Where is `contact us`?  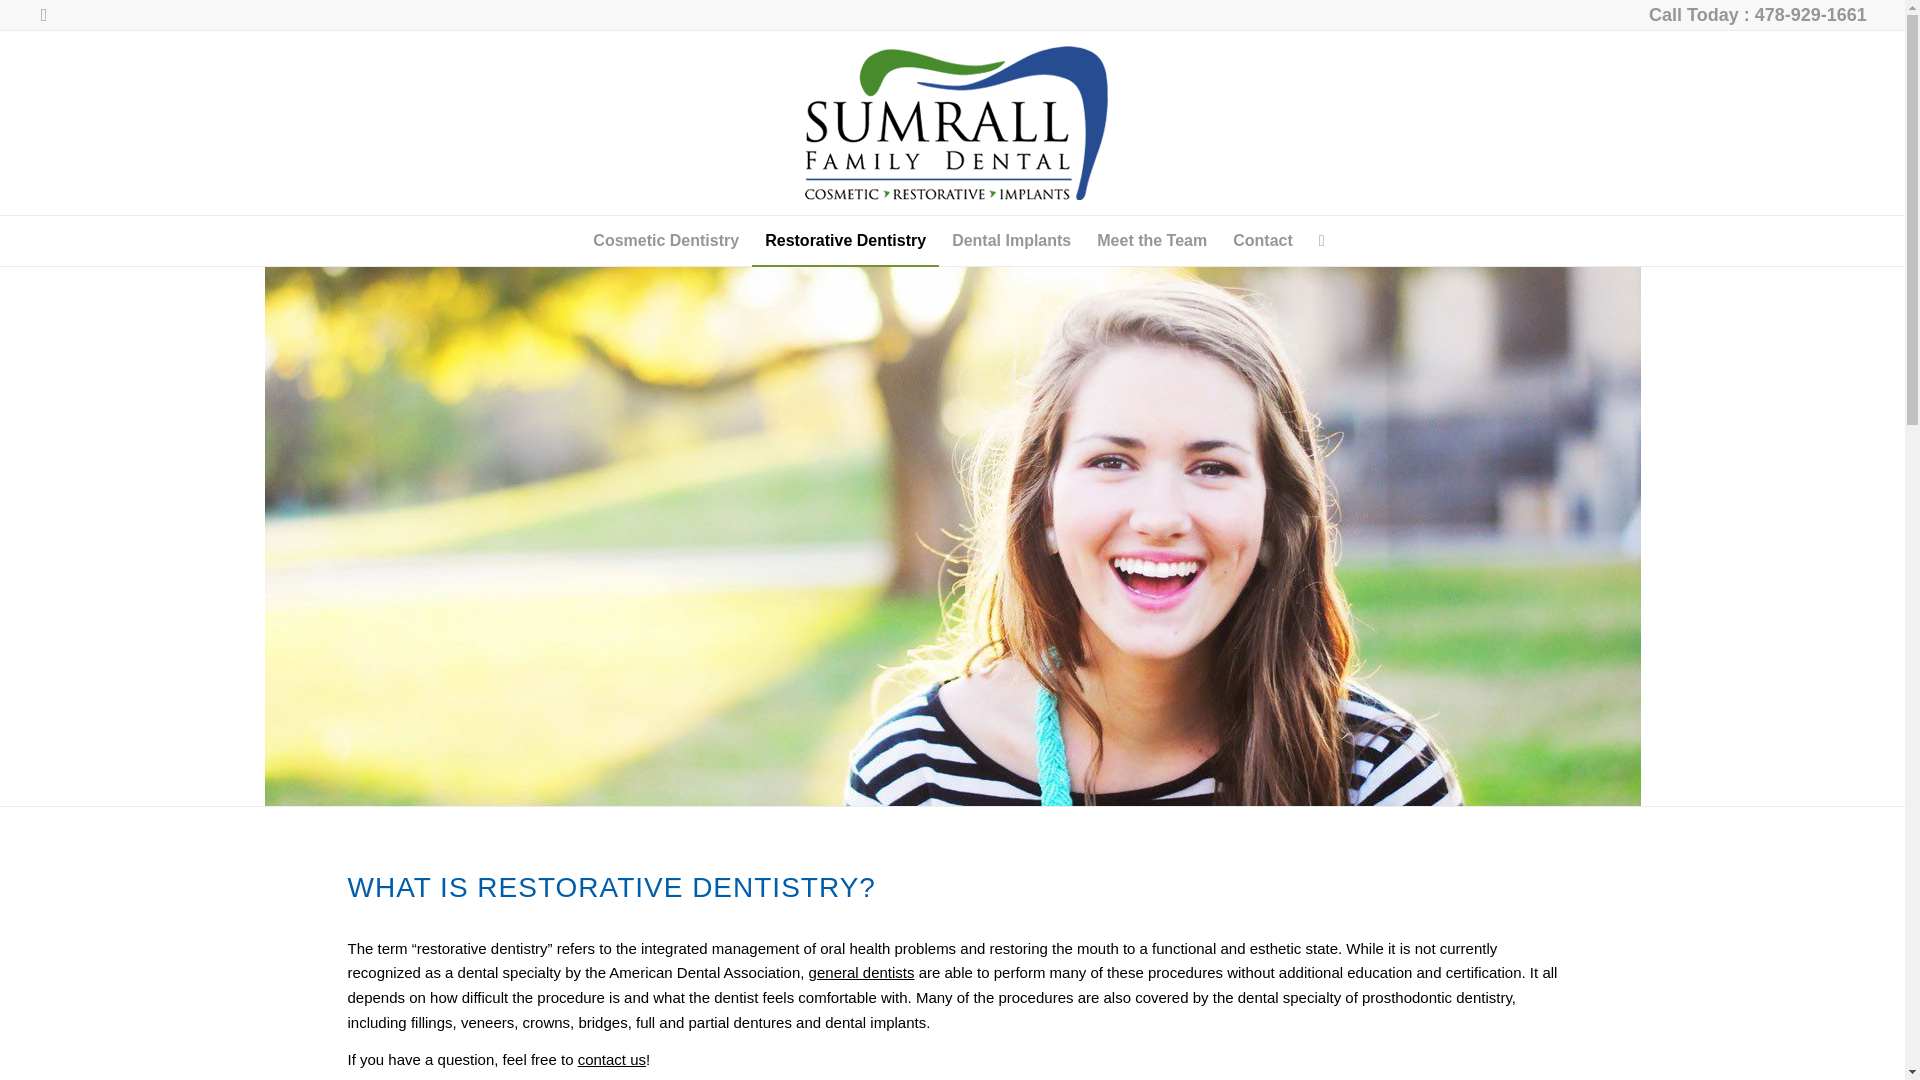
contact us is located at coordinates (611, 1059).